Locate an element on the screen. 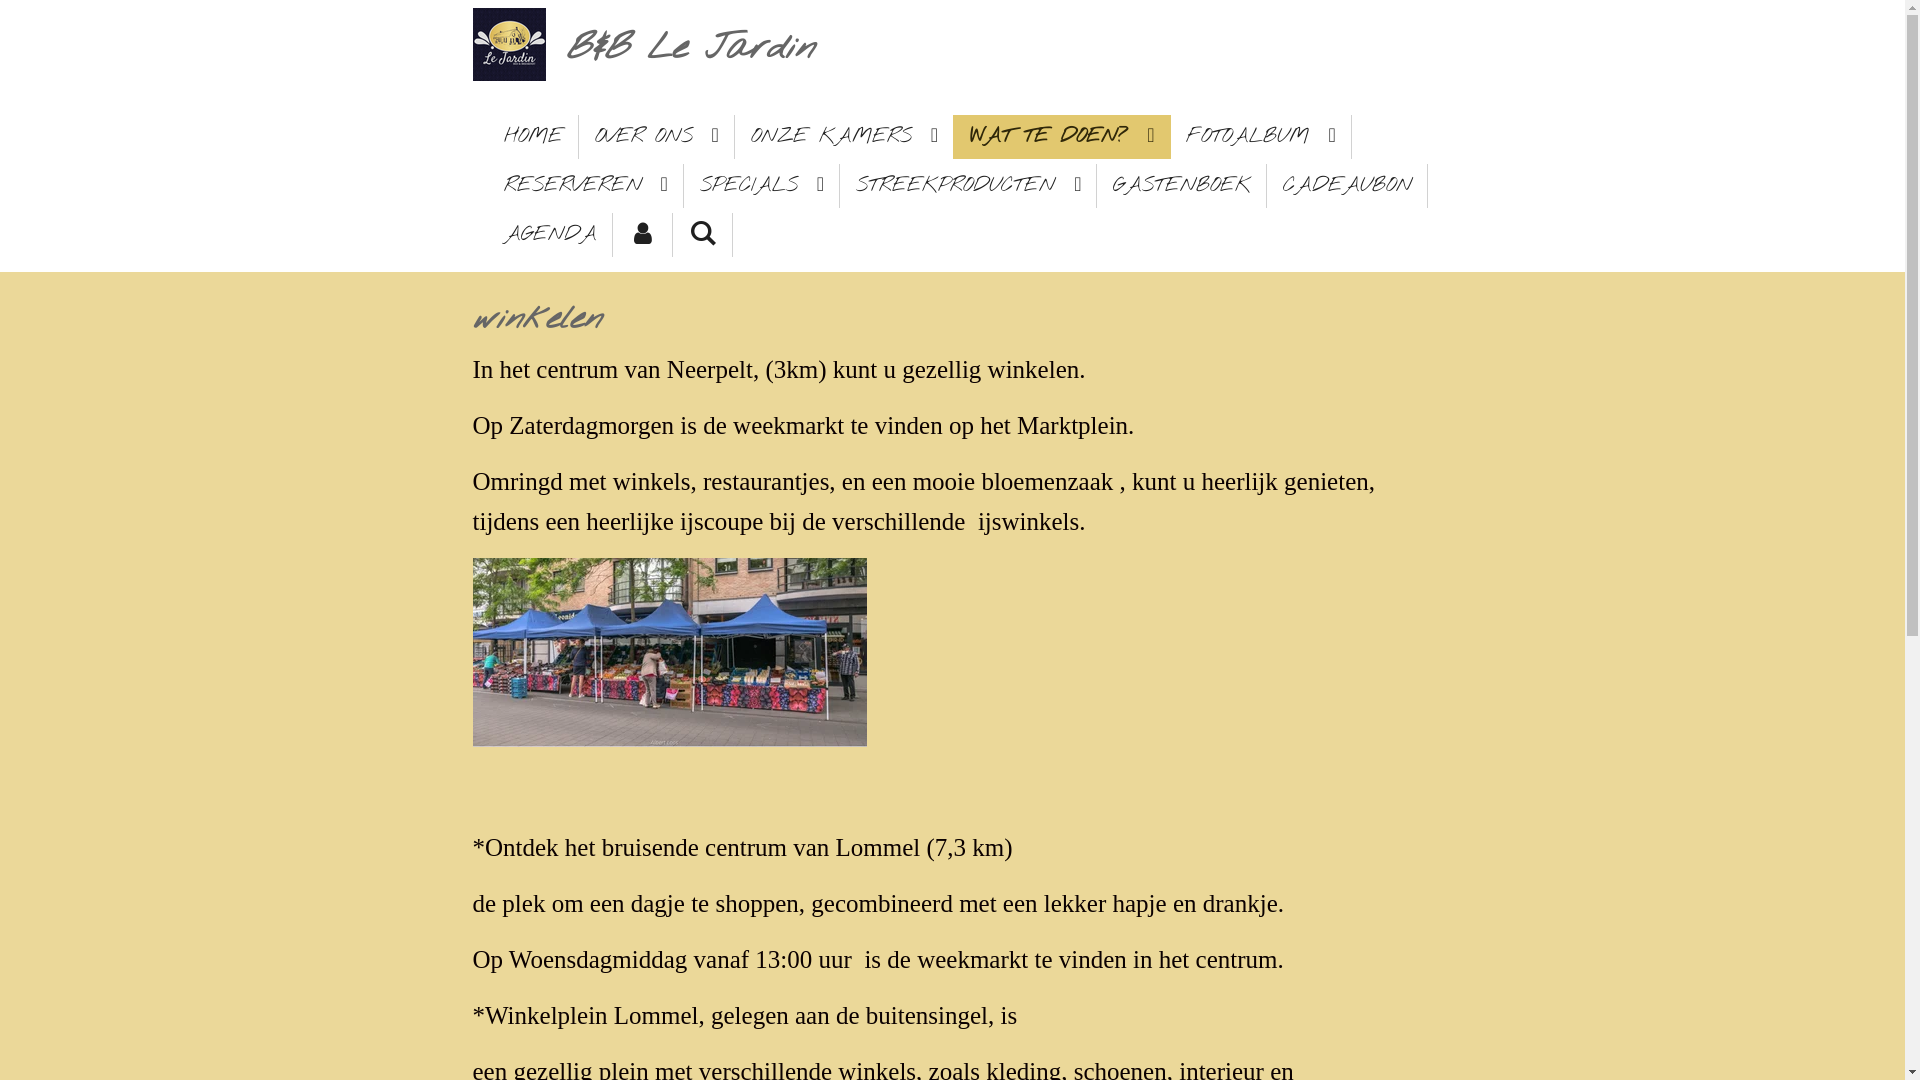 The height and width of the screenshot is (1080, 1920). Account is located at coordinates (642, 235).